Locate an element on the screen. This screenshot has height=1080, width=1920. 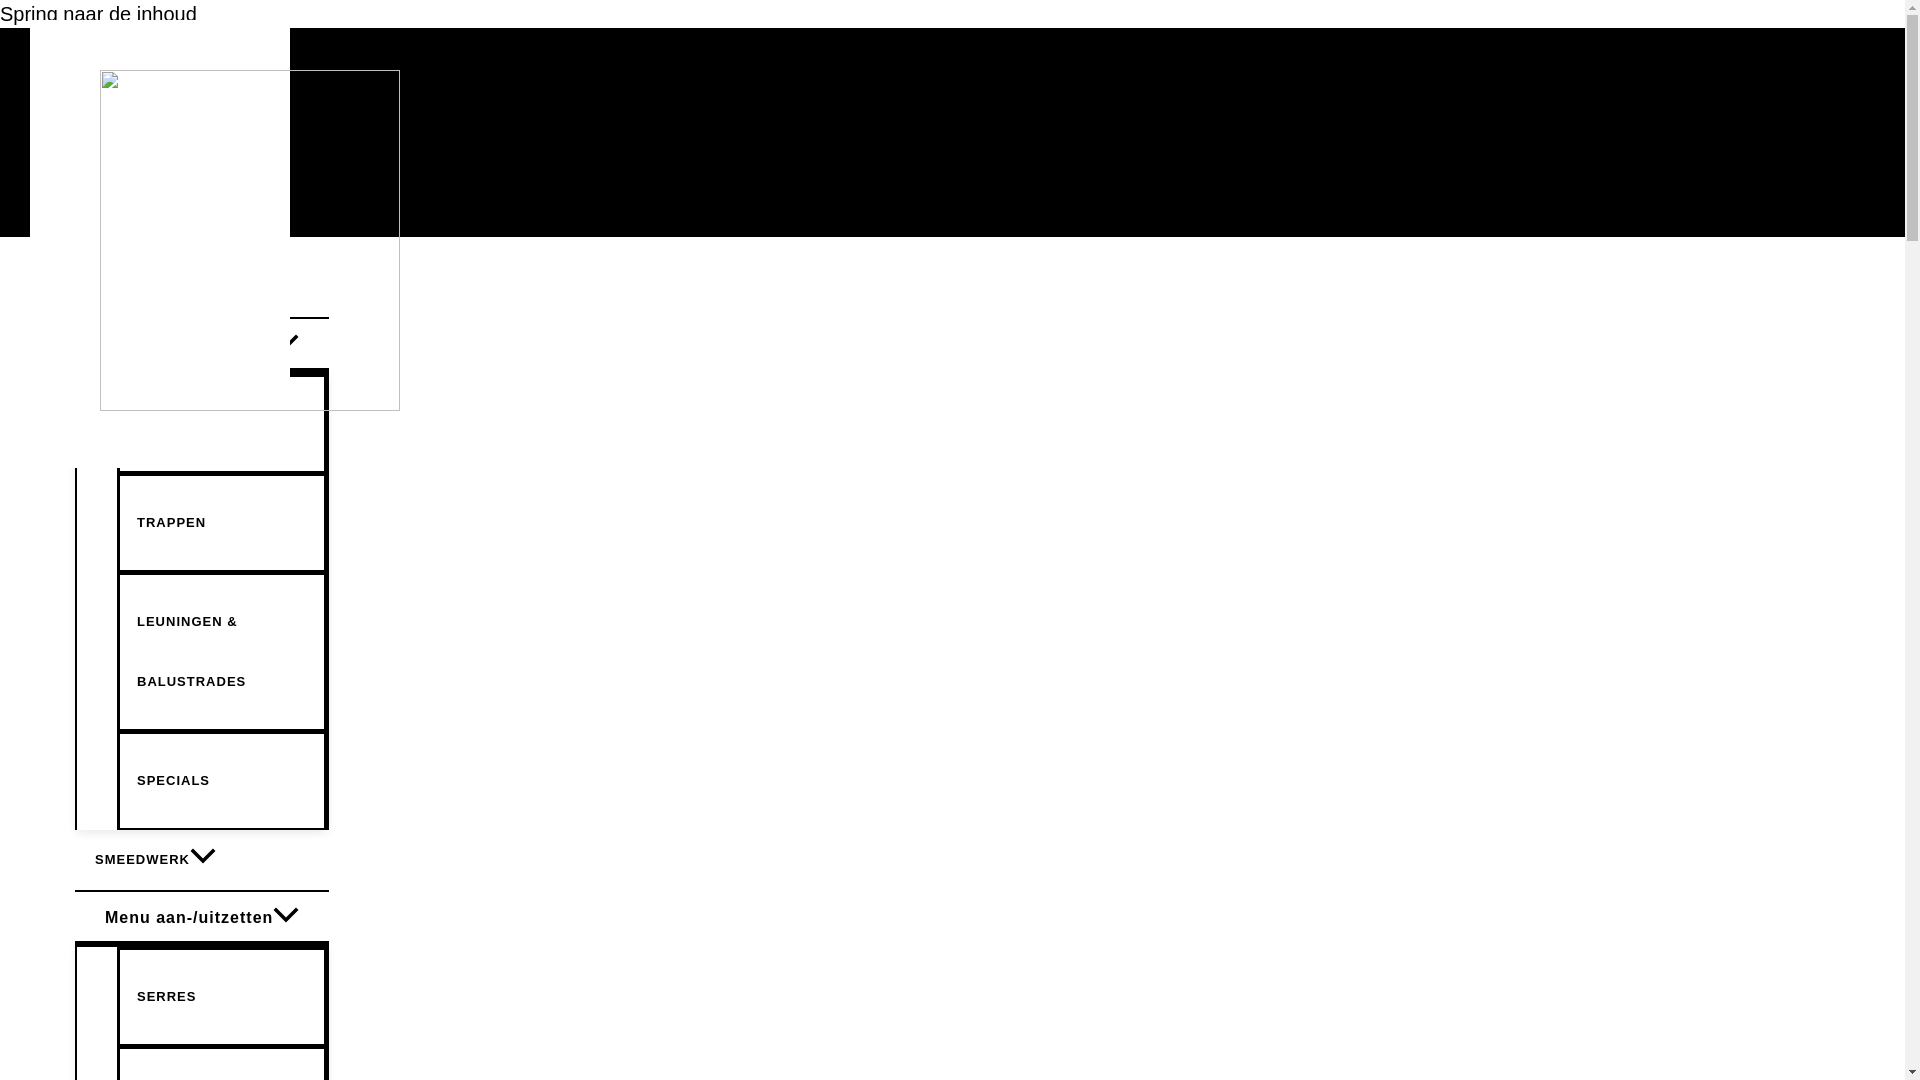
MAATWERK is located at coordinates (202, 287).